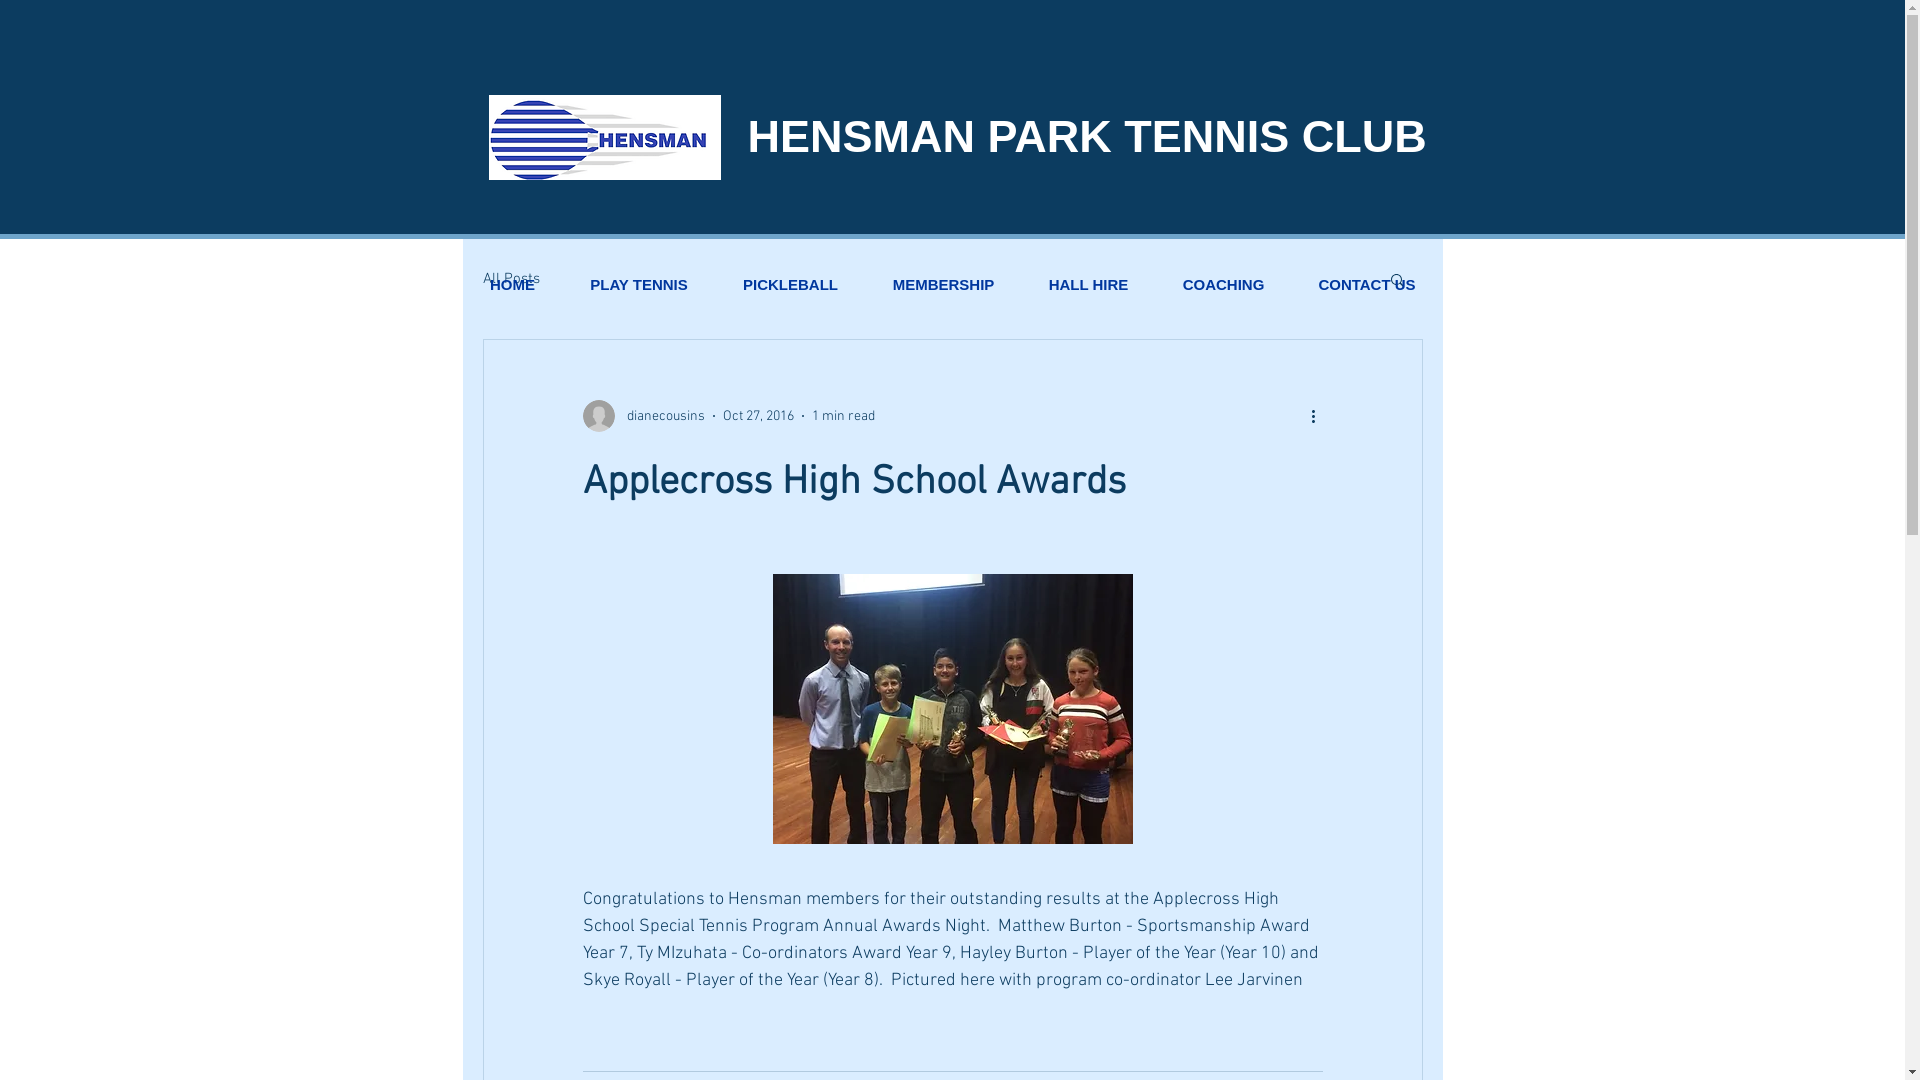 This screenshot has height=1080, width=1920. Describe the element at coordinates (512, 285) in the screenshot. I see `HOME` at that location.